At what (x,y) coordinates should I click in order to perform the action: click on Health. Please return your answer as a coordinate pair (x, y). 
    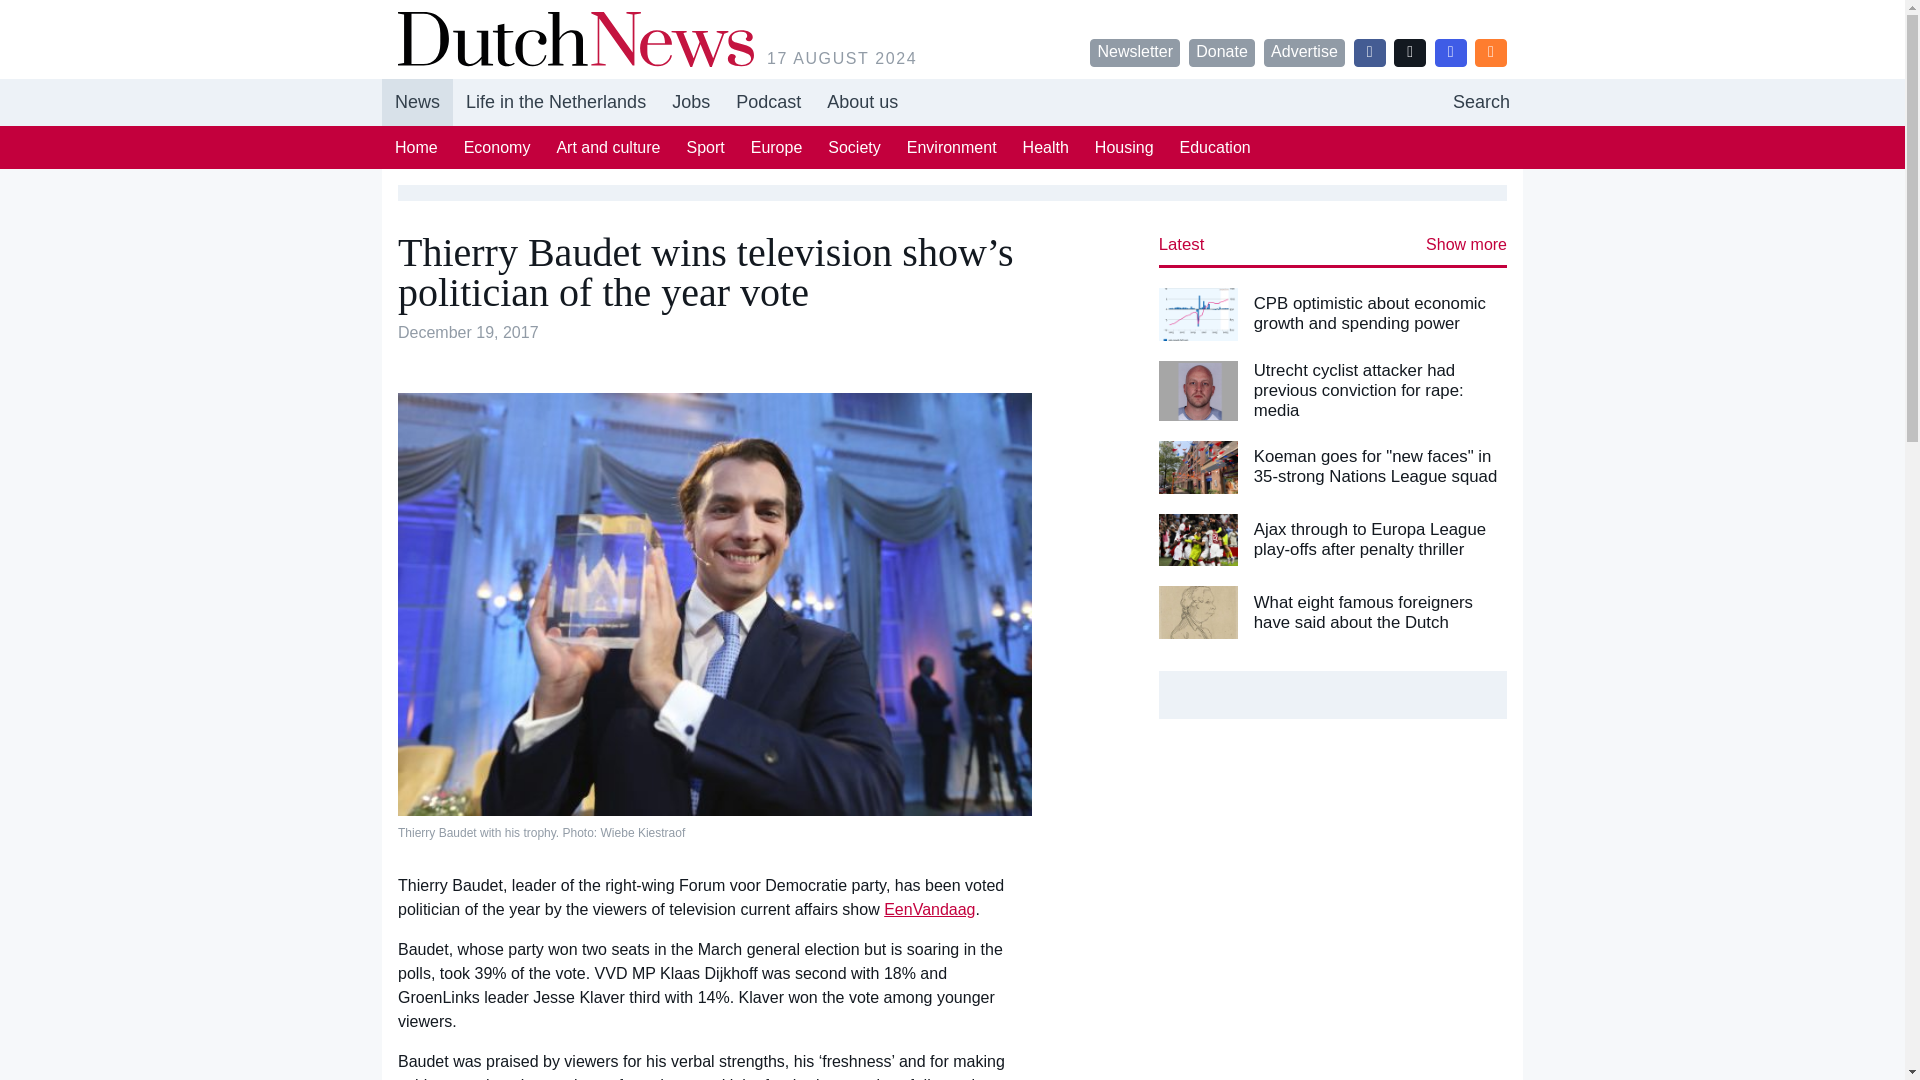
    Looking at the image, I should click on (1046, 147).